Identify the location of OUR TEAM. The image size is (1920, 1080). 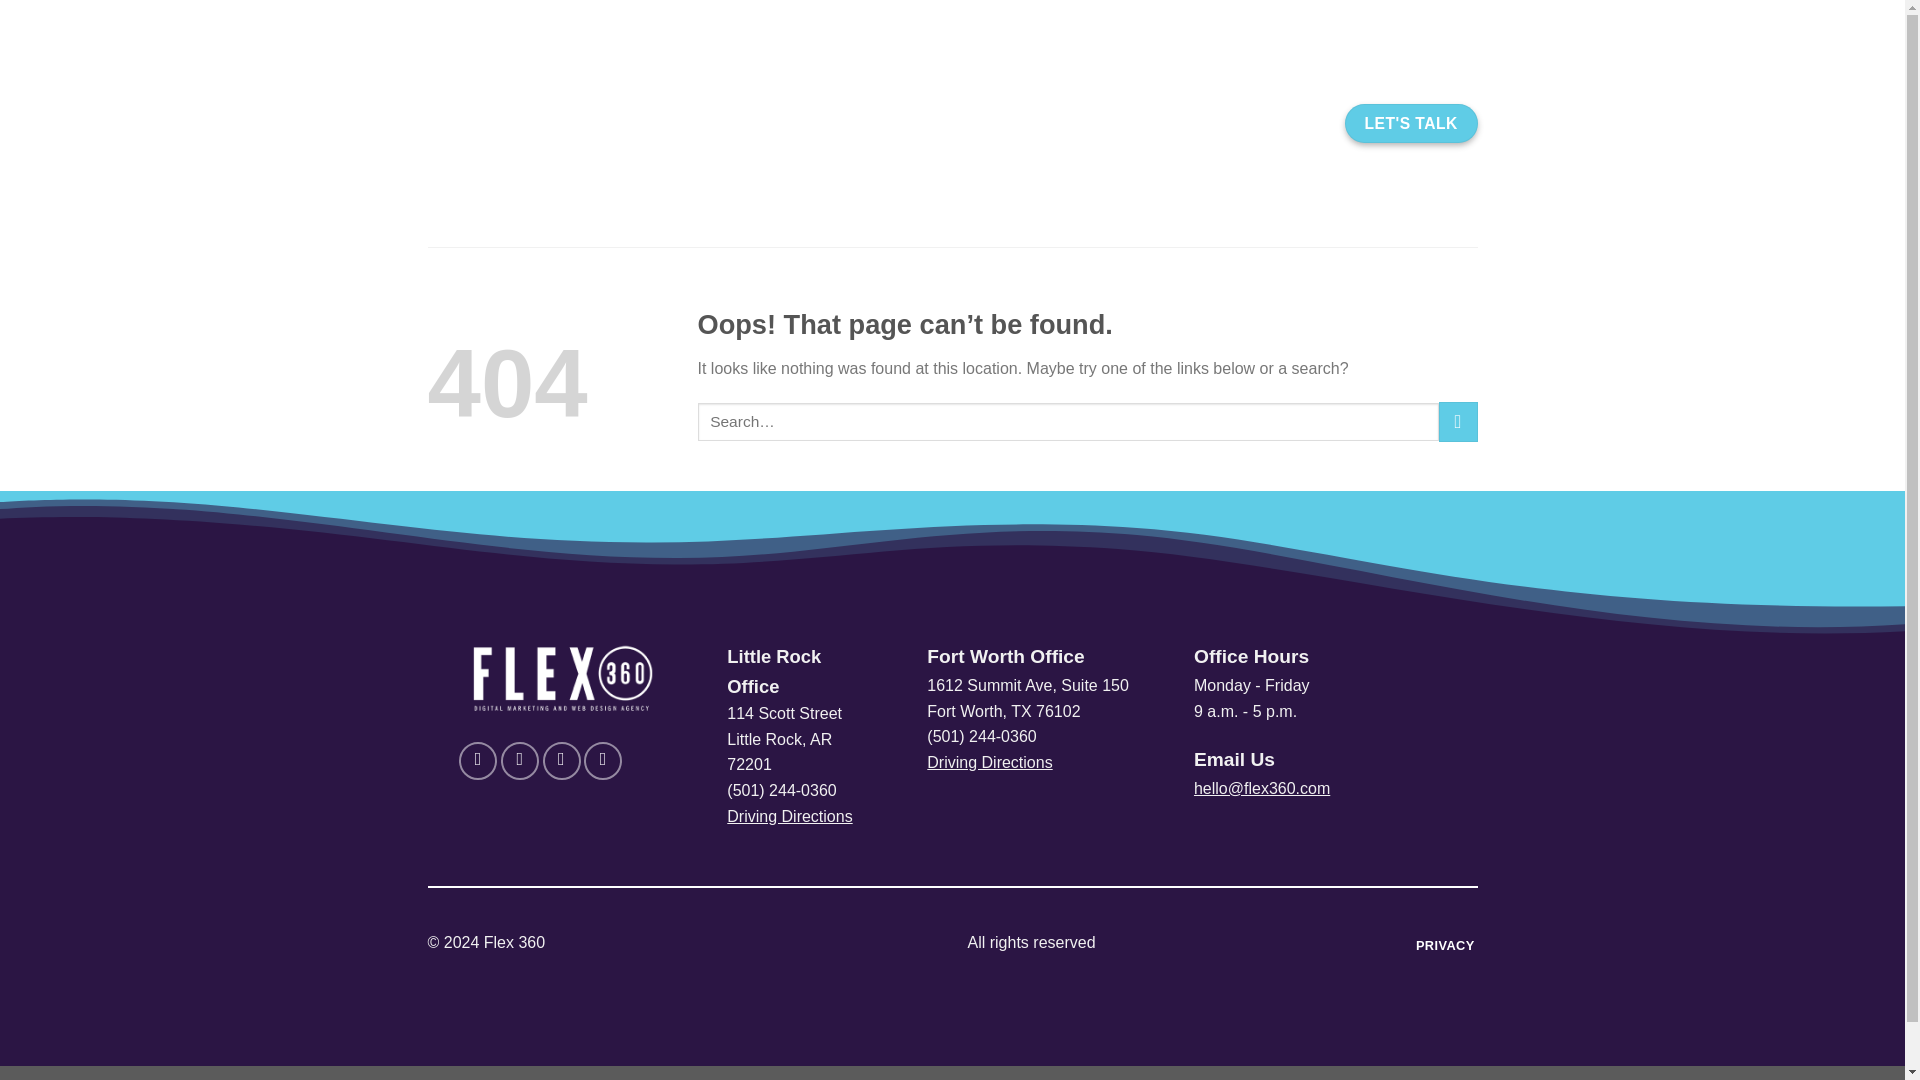
(1270, 123).